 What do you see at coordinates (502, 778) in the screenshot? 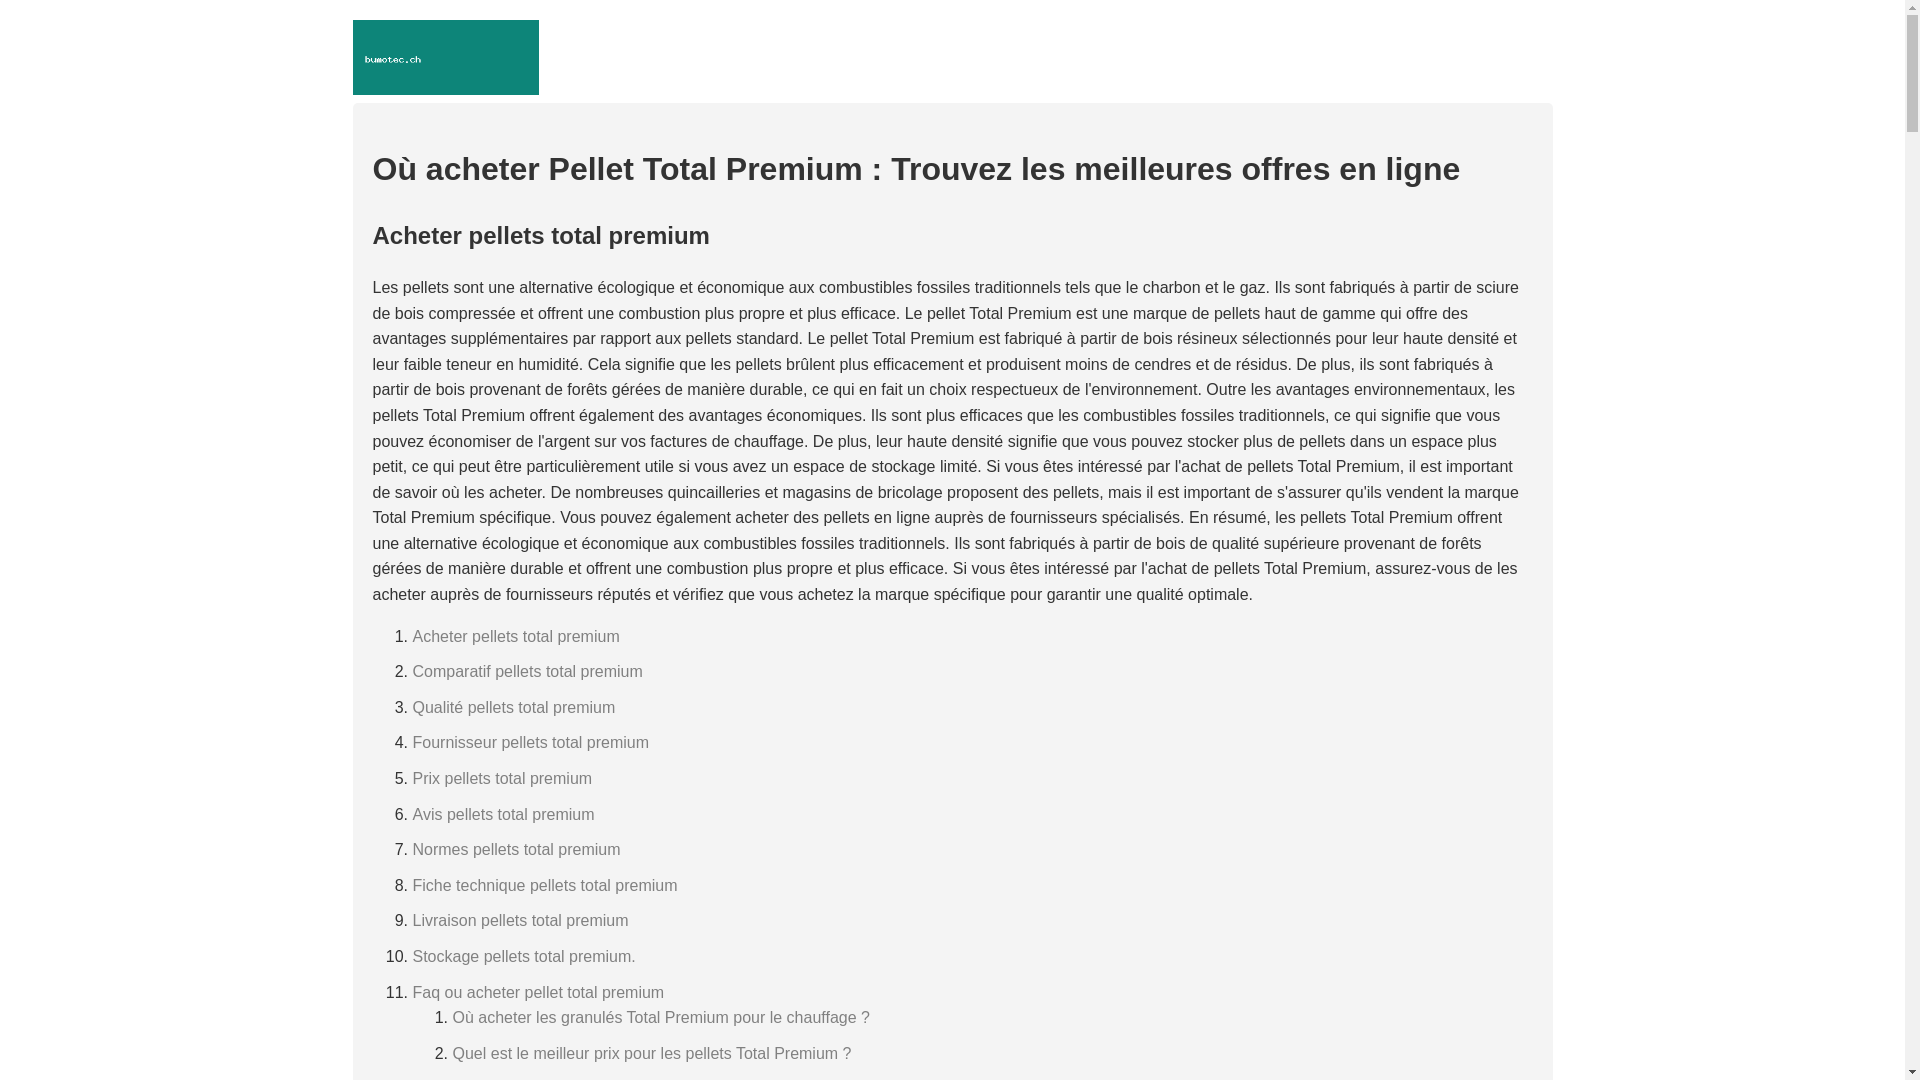
I see `Prix pellets total premium` at bounding box center [502, 778].